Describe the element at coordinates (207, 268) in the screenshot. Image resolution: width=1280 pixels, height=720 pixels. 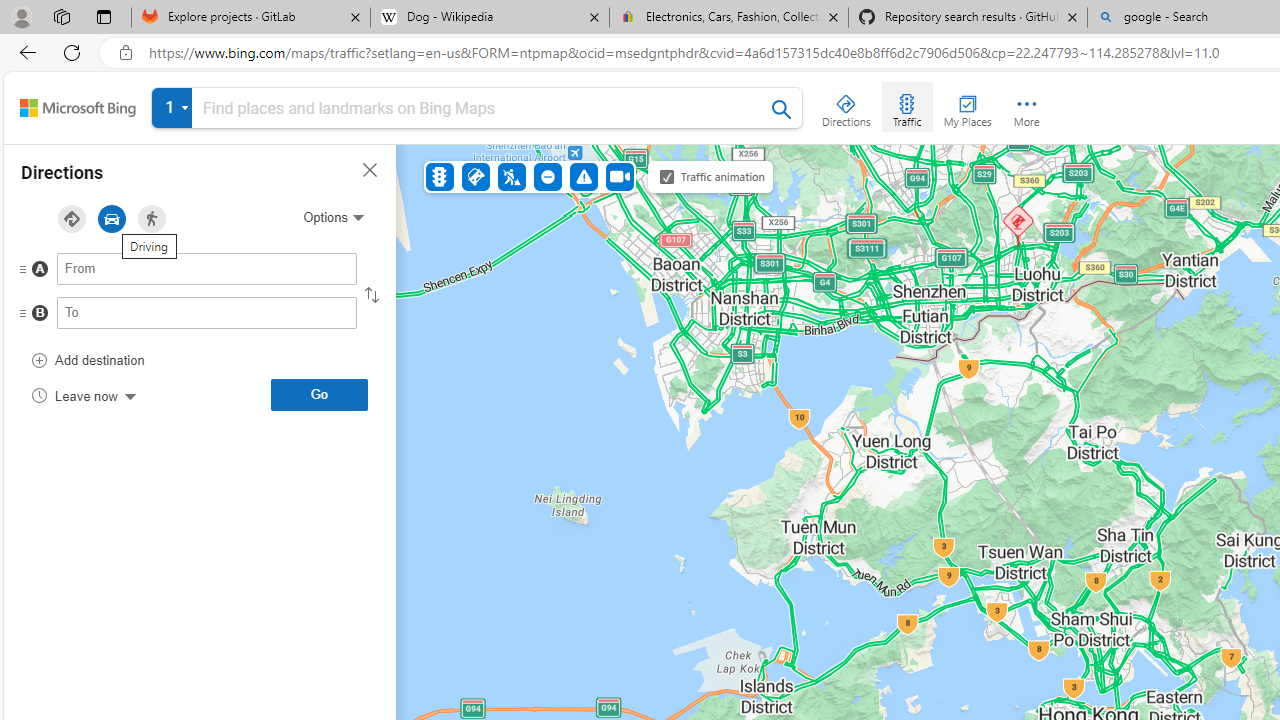
I see `From` at that location.